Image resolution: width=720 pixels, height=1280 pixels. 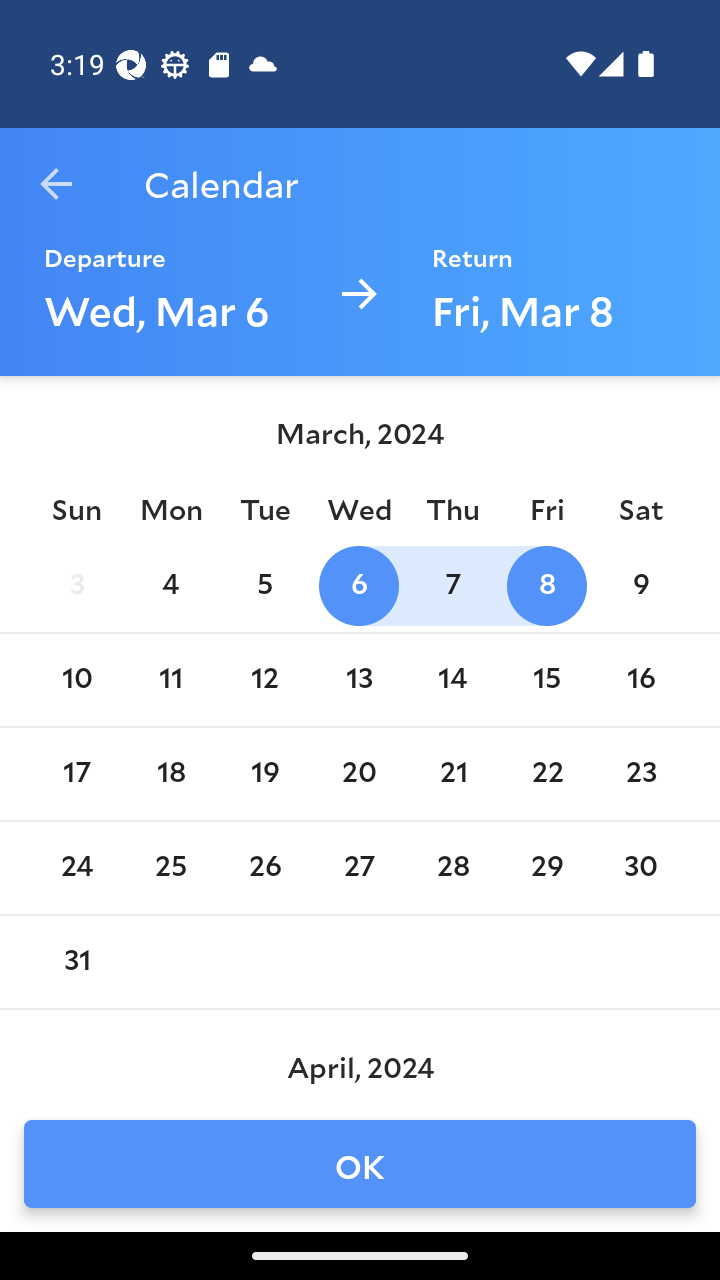 What do you see at coordinates (453, 774) in the screenshot?
I see `21` at bounding box center [453, 774].